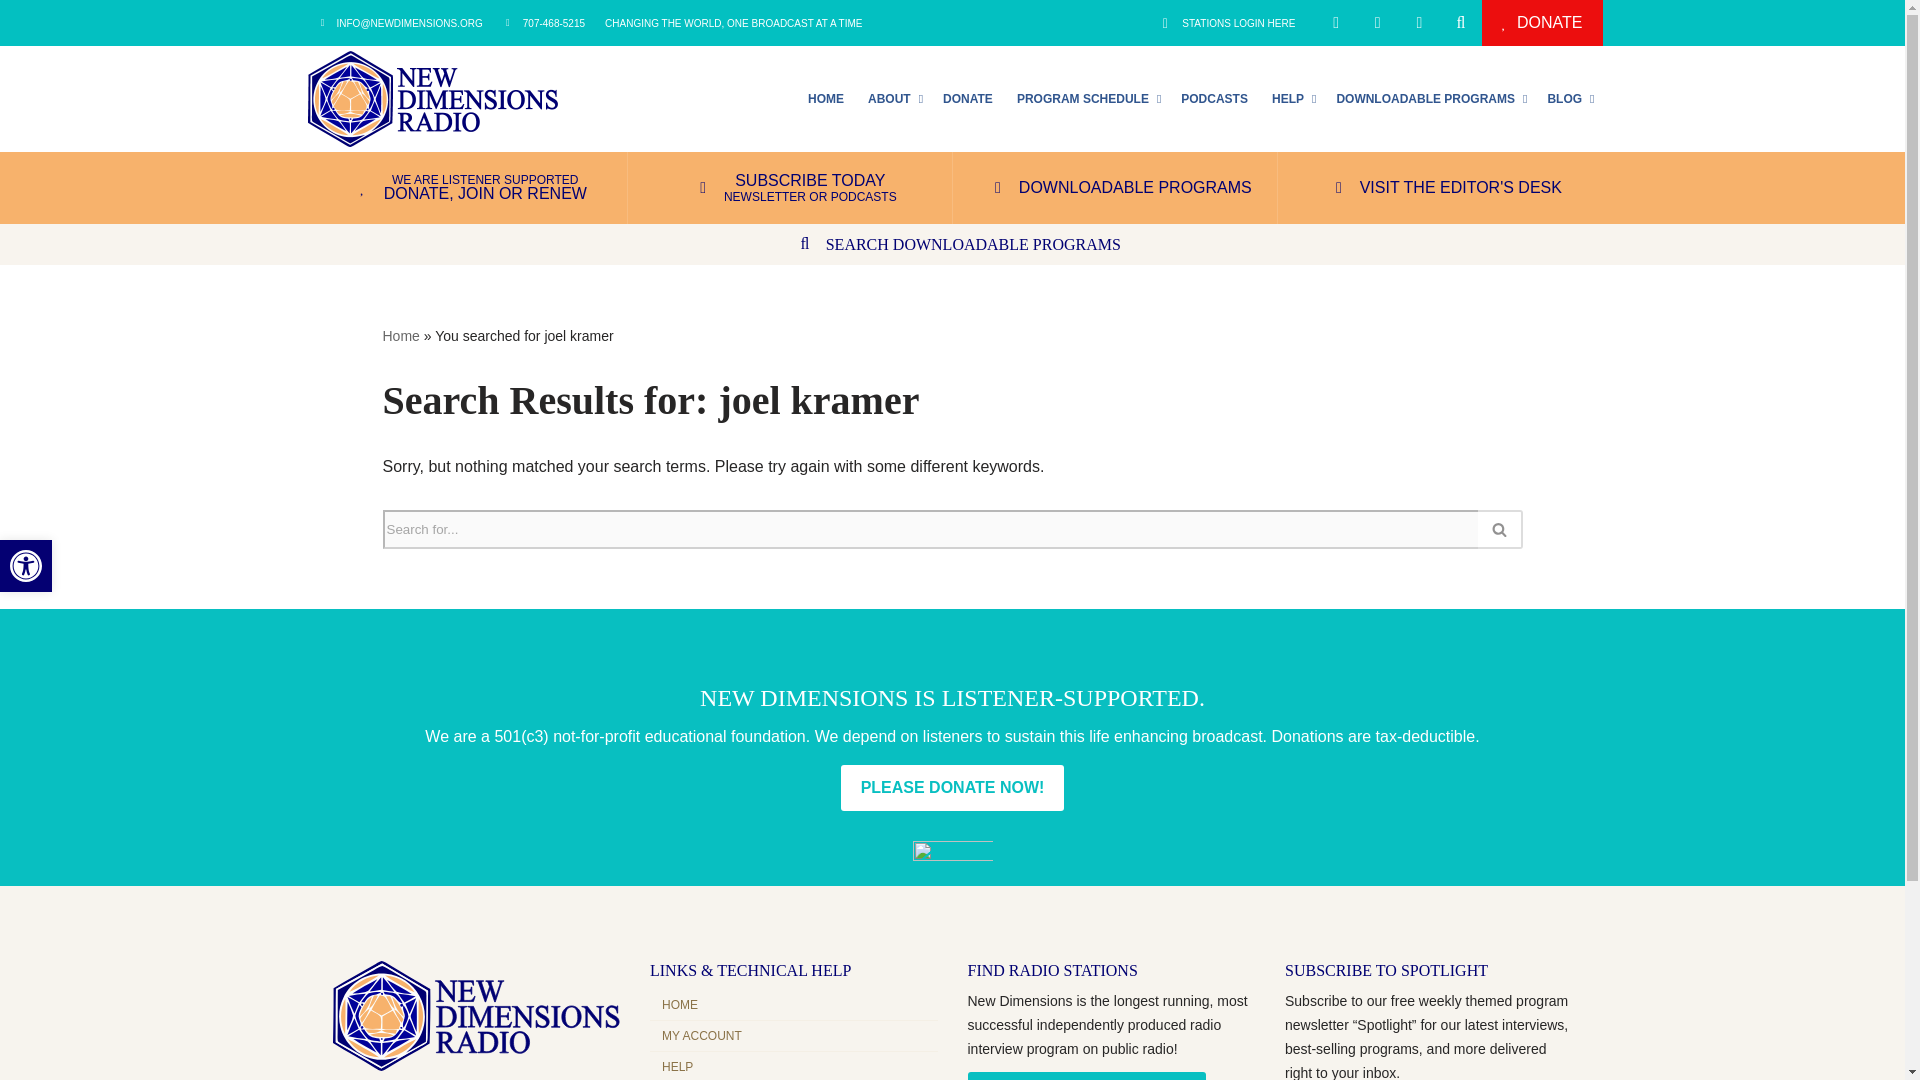  Describe the element at coordinates (826, 98) in the screenshot. I see `HOME` at that location.